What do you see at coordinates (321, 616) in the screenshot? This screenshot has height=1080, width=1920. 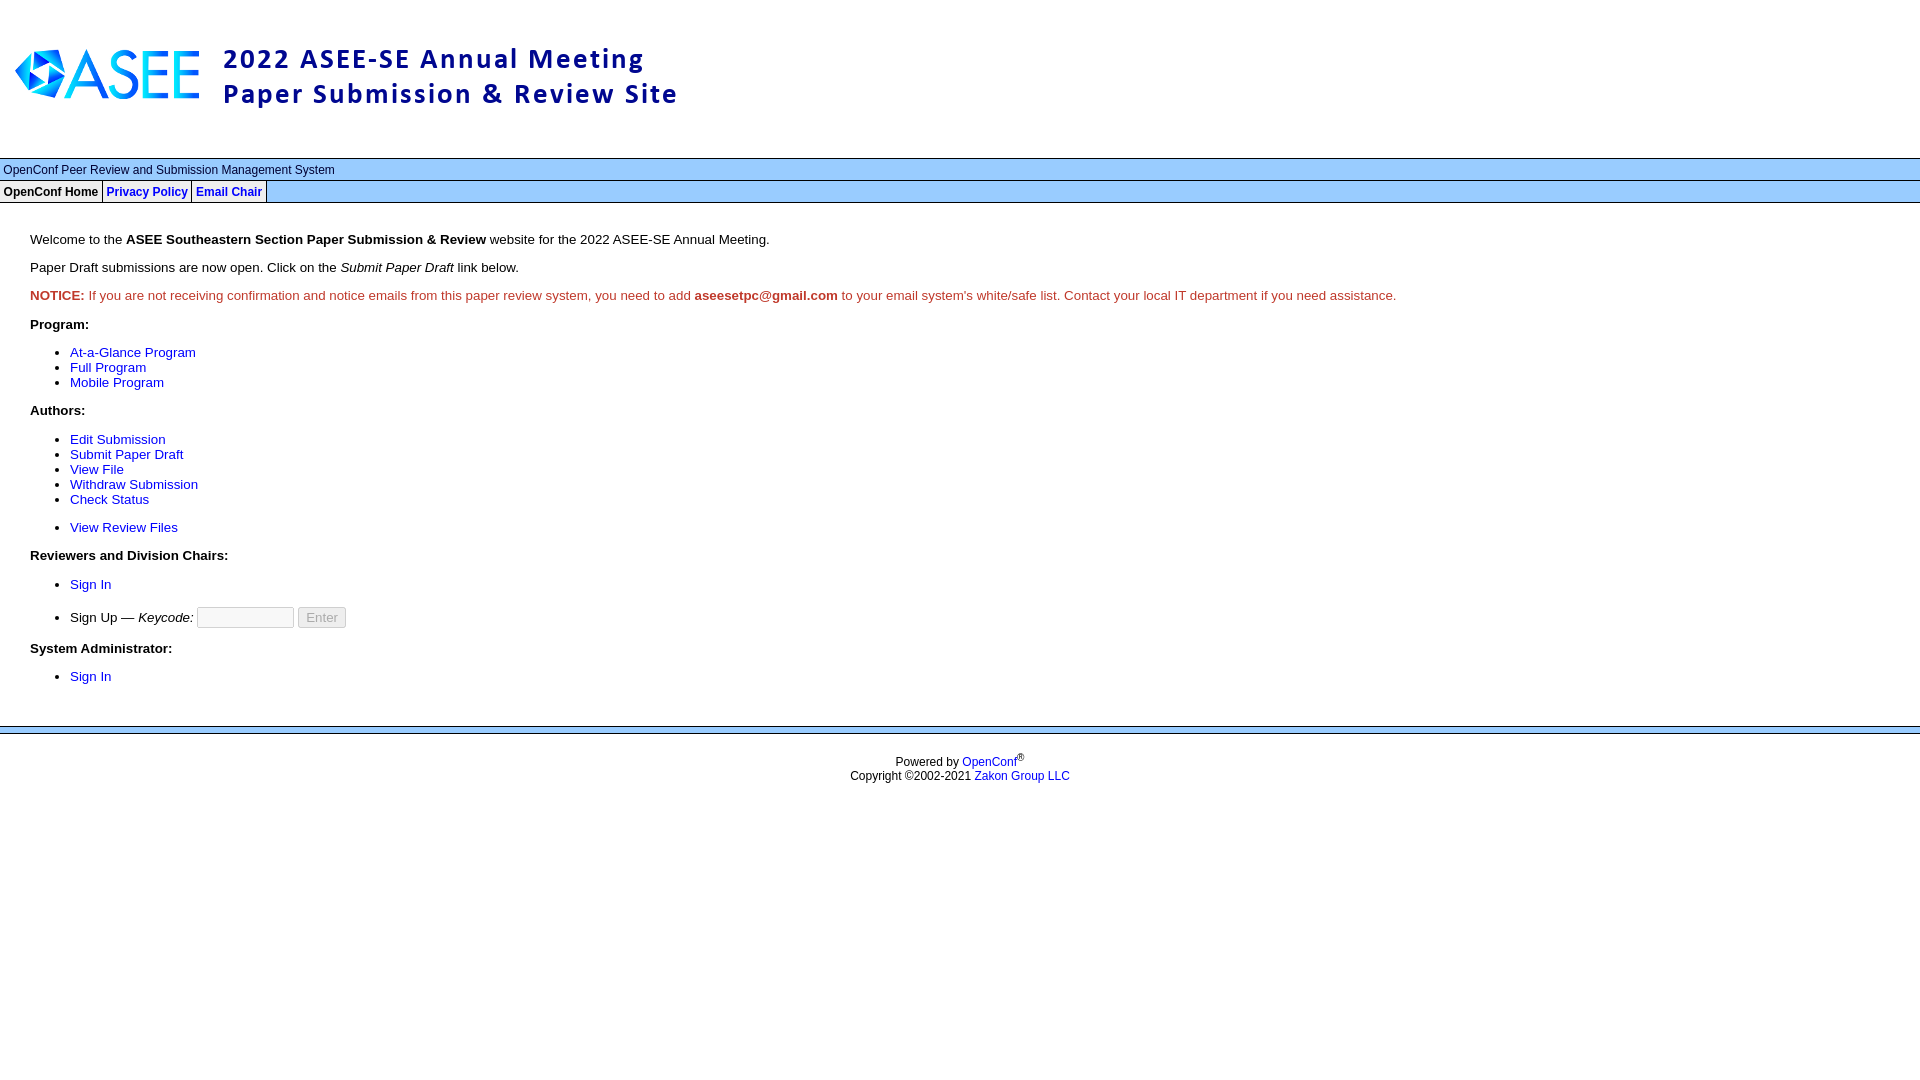 I see `Enter` at bounding box center [321, 616].